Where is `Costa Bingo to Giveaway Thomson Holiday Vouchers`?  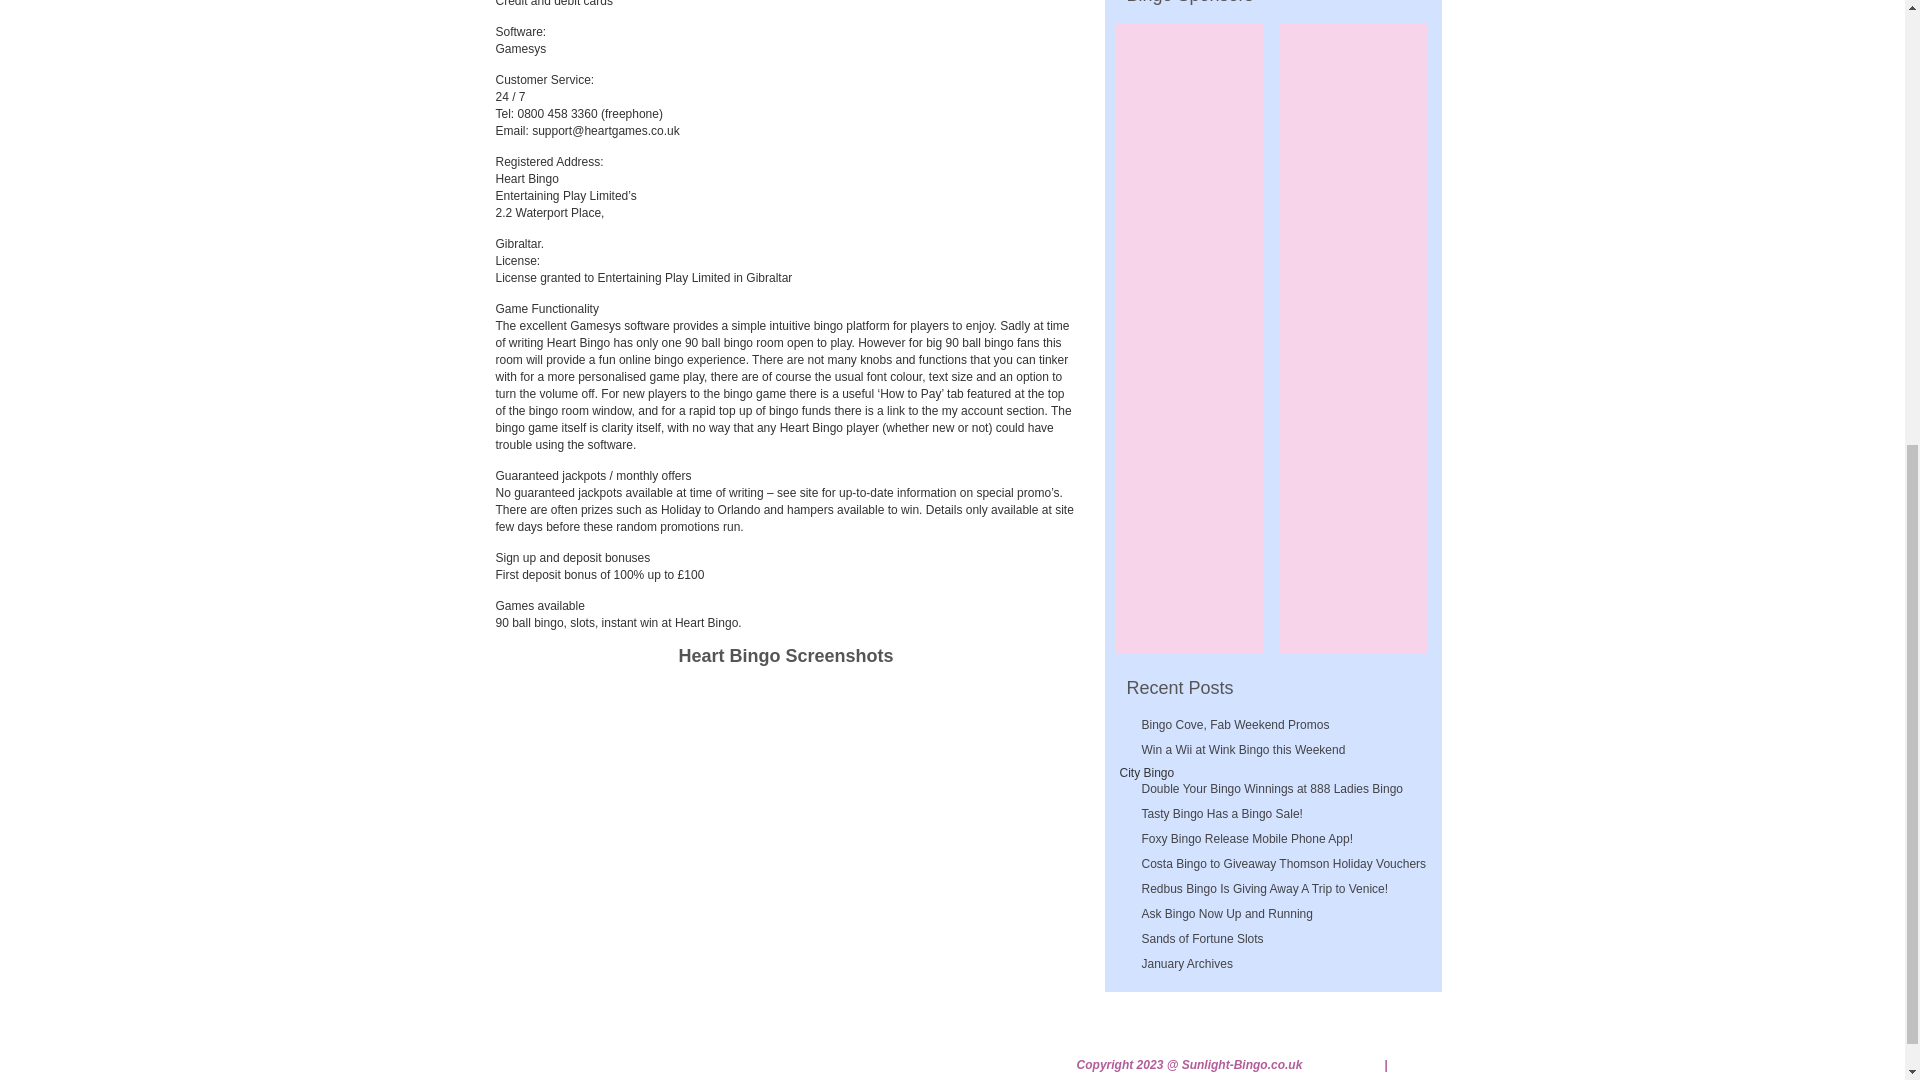
Costa Bingo to Giveaway Thomson Holiday Vouchers is located at coordinates (1280, 864).